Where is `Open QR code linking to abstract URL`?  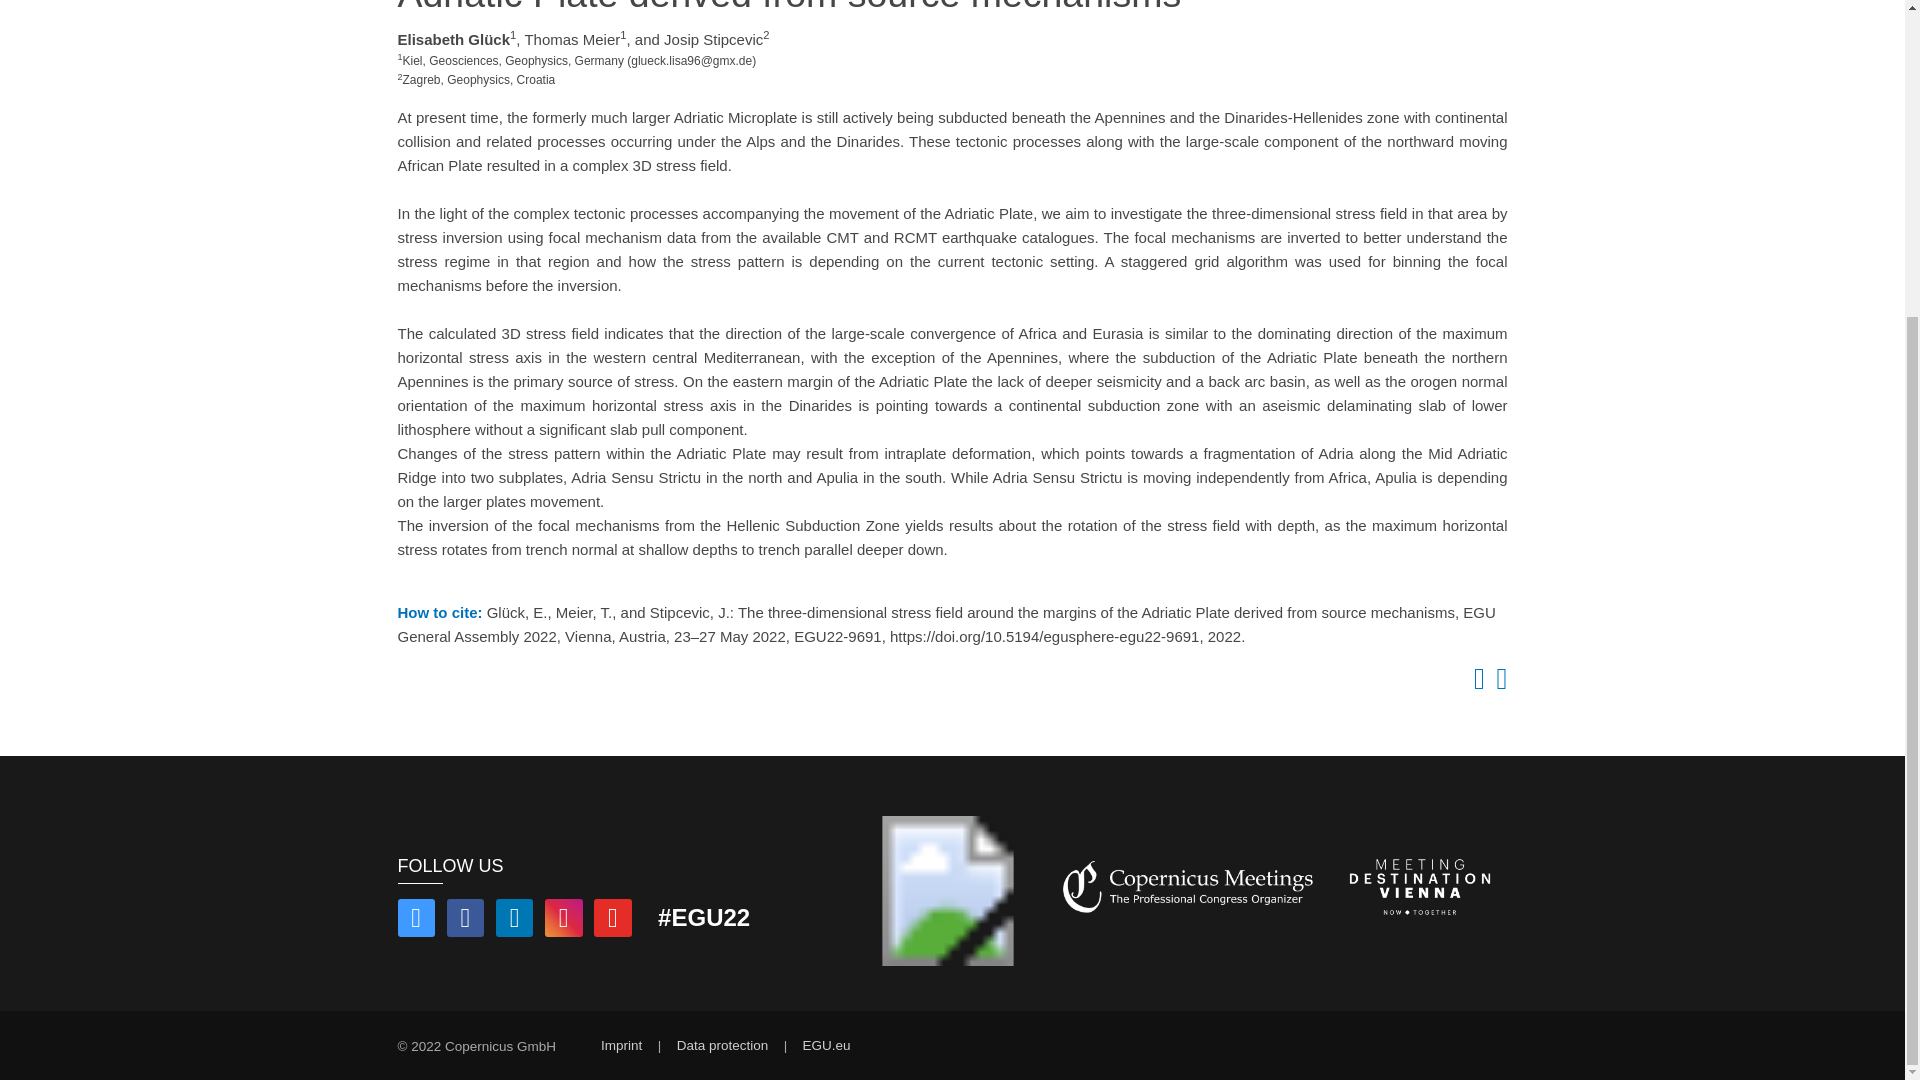
Open QR code linking to abstract URL is located at coordinates (1498, 684).